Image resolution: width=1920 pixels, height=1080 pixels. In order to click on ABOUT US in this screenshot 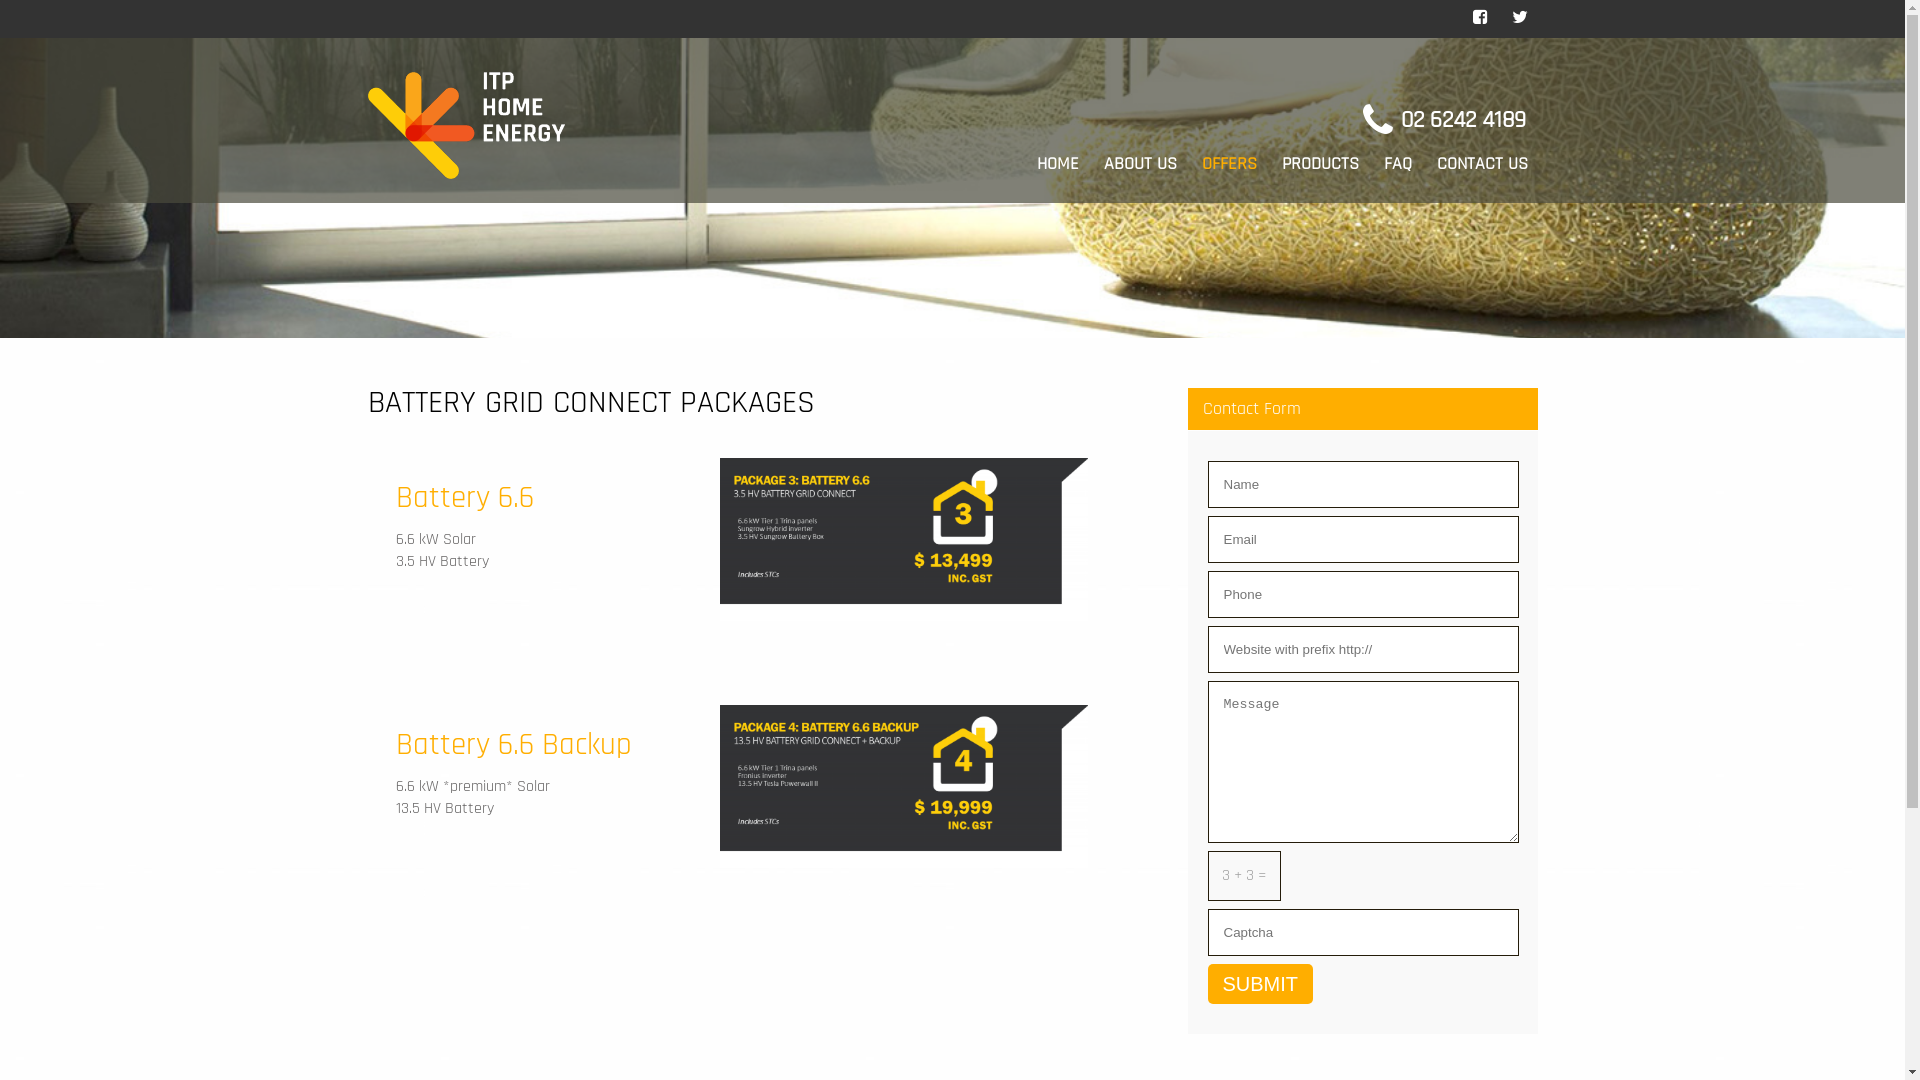, I will do `click(1140, 164)`.